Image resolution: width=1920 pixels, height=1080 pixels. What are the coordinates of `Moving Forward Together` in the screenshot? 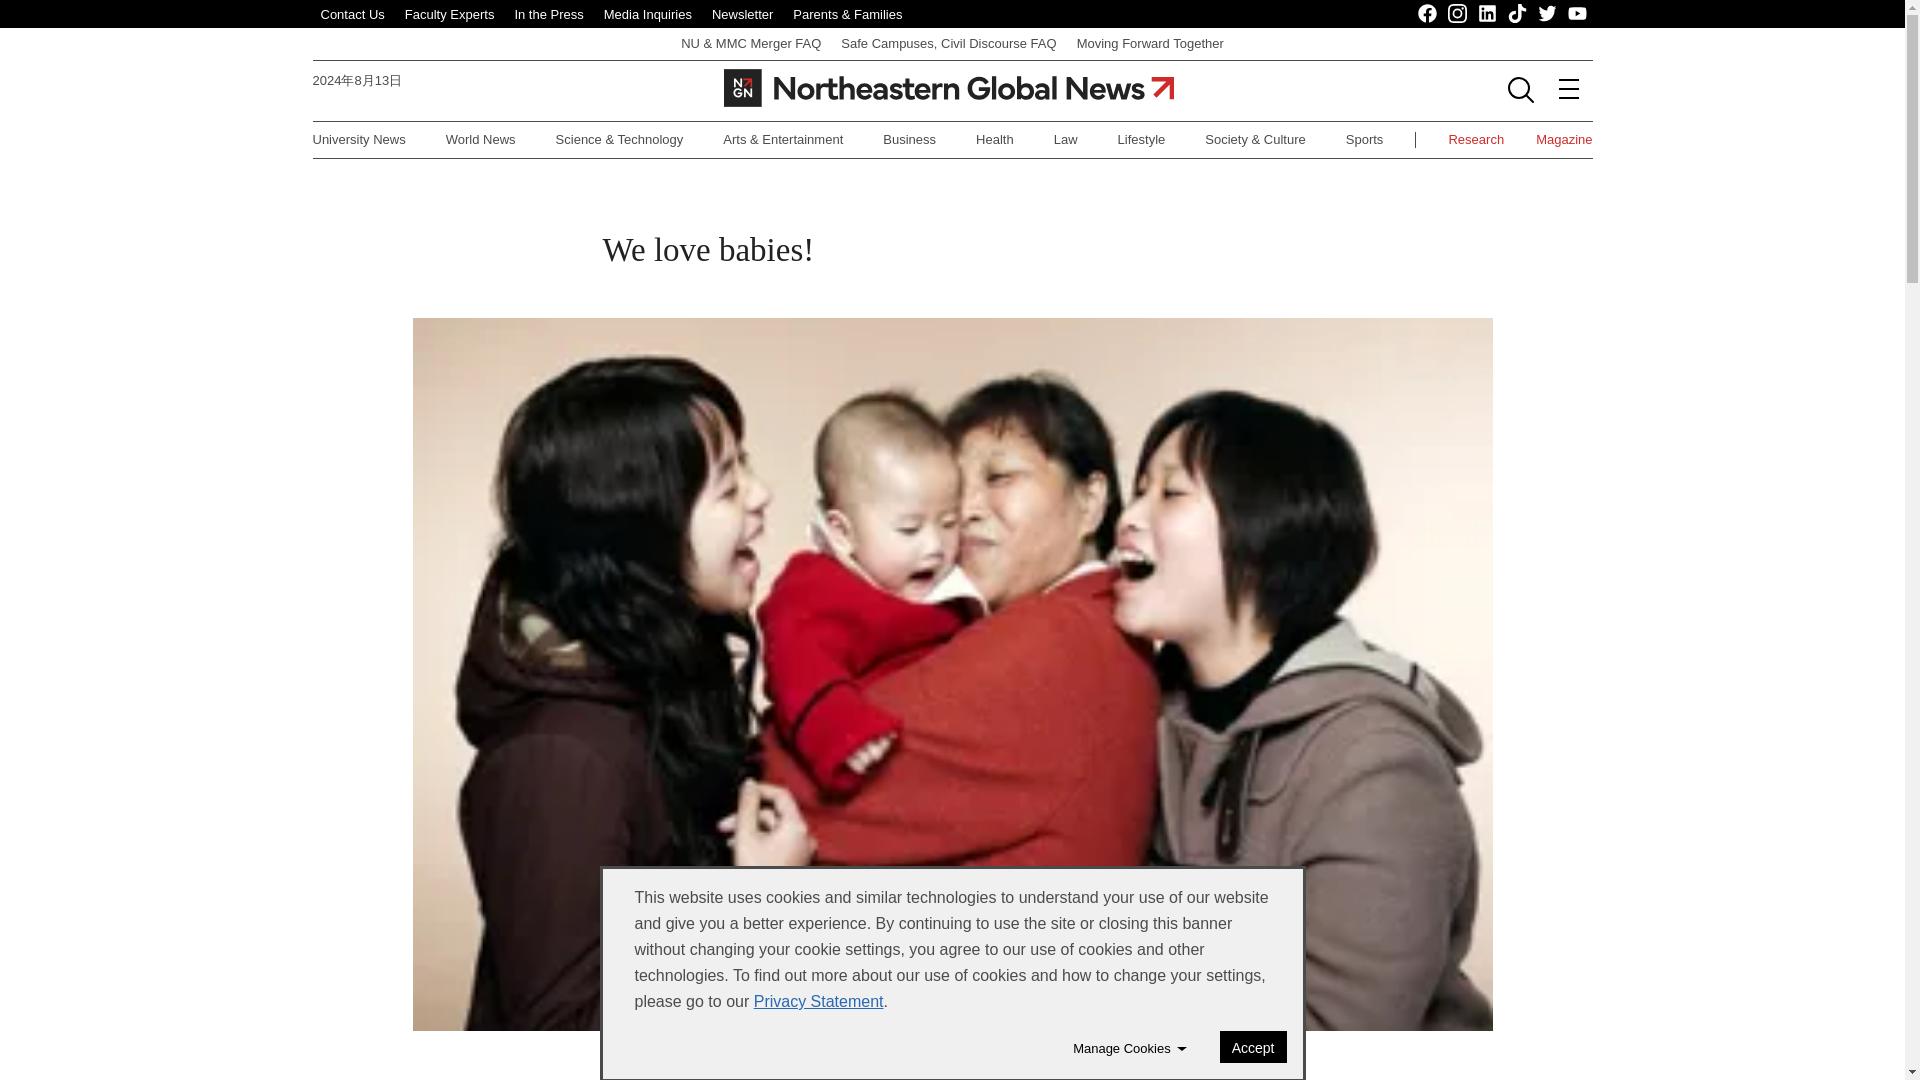 It's located at (1150, 42).